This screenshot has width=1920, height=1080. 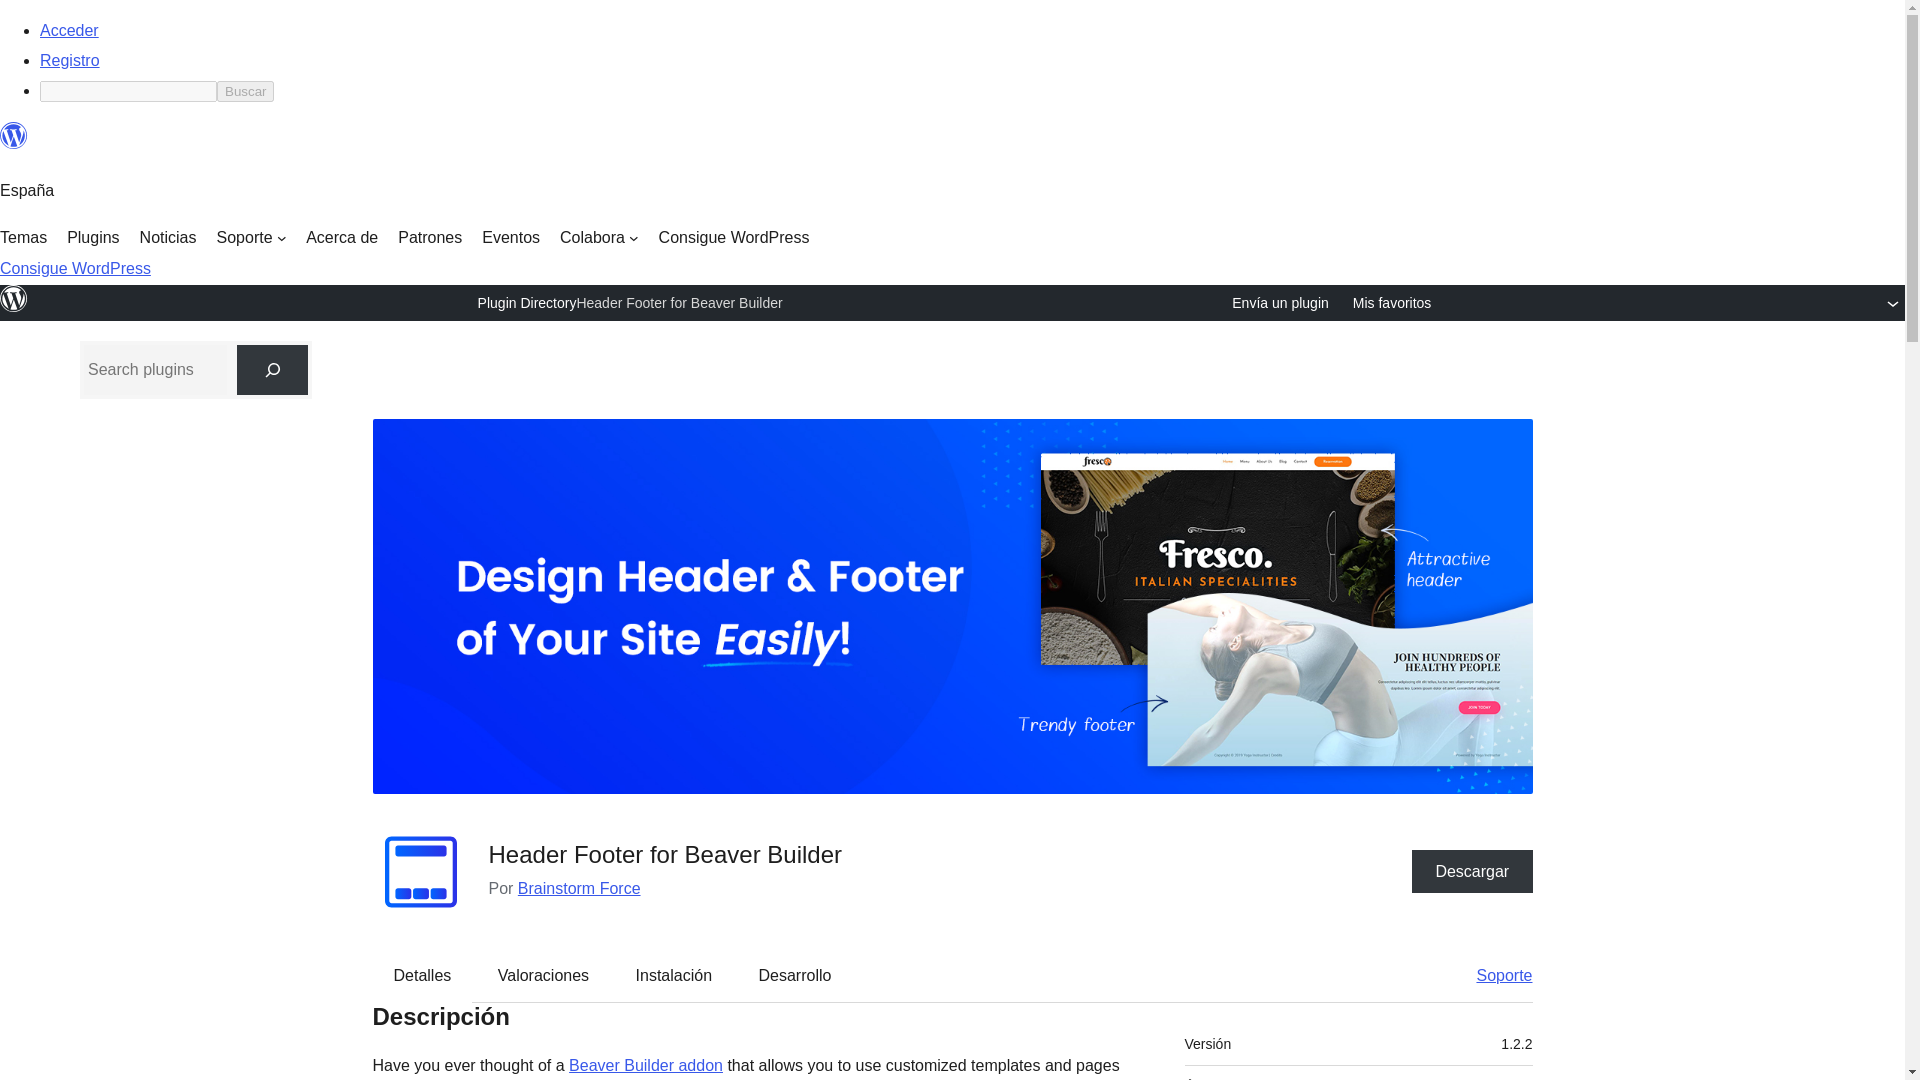 I want to click on Buscar, so click(x=245, y=91).